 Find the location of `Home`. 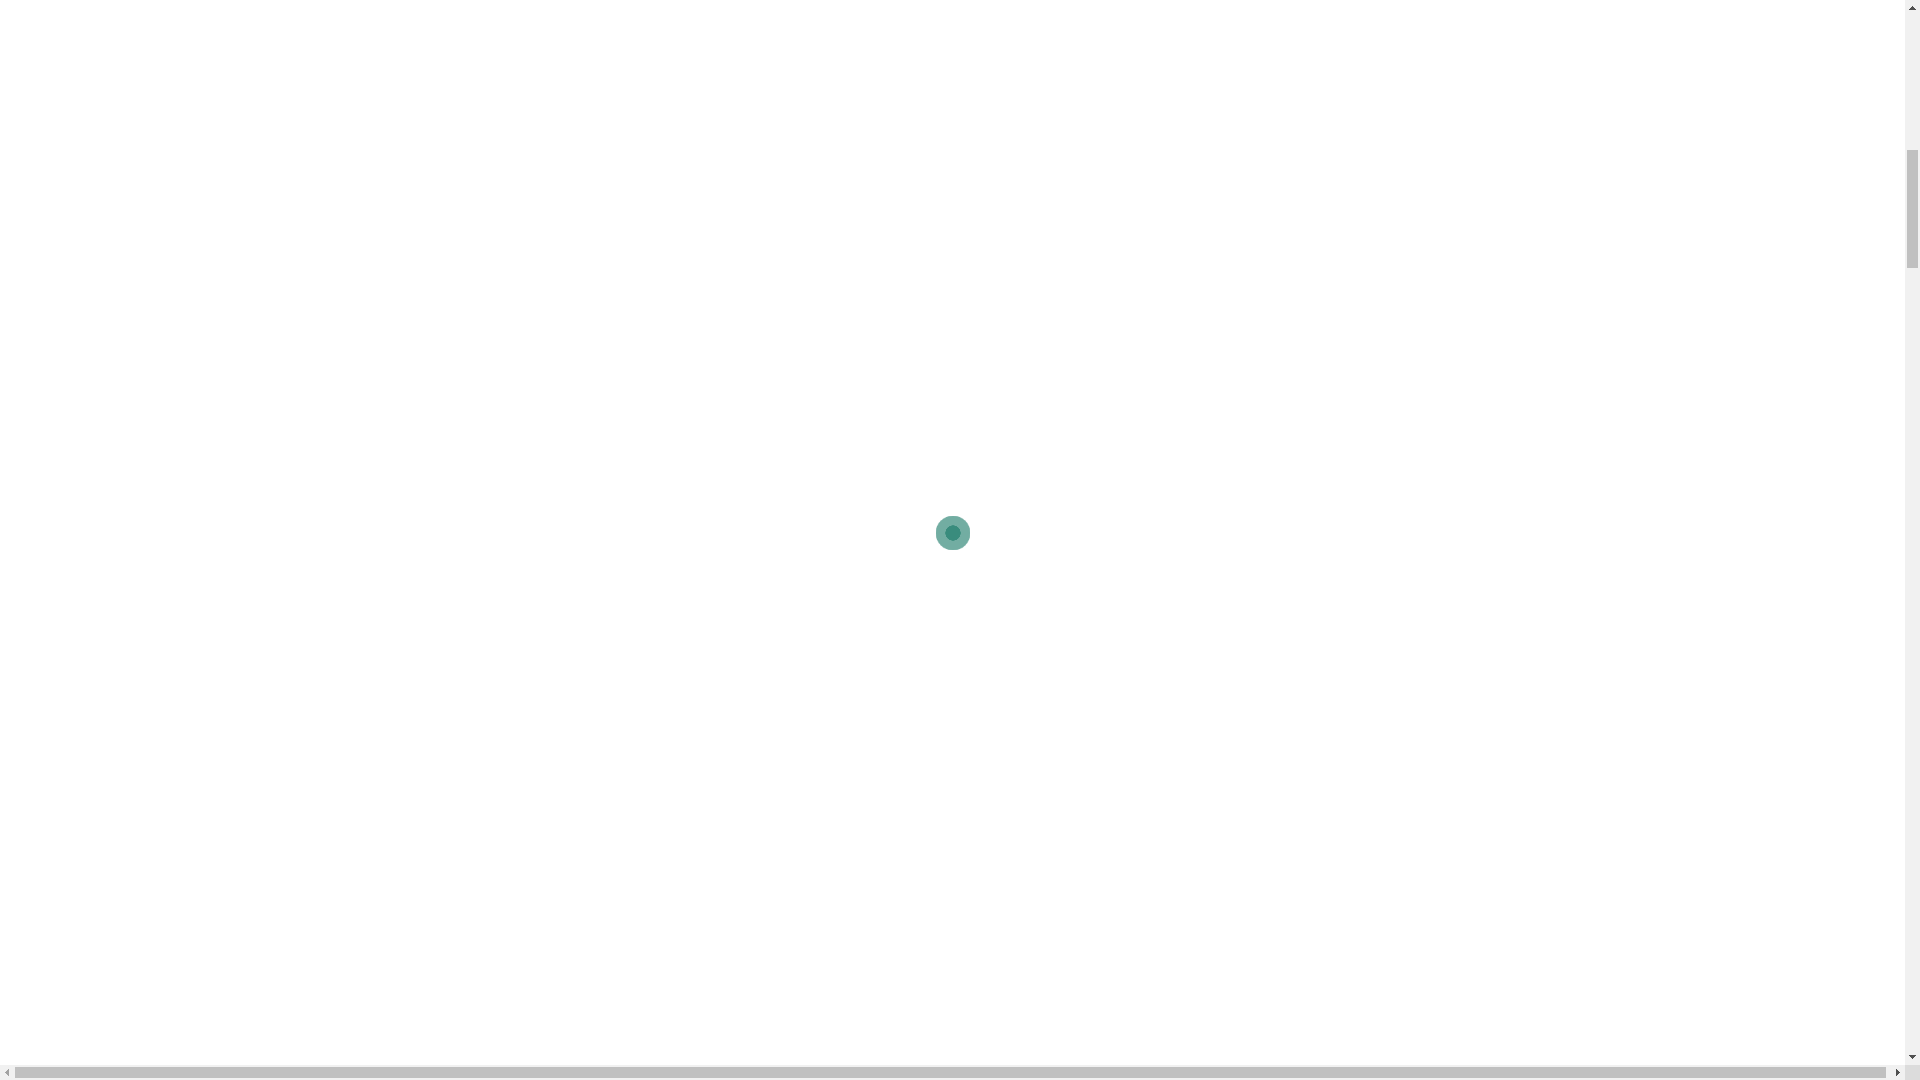

Home is located at coordinates (38, 162).